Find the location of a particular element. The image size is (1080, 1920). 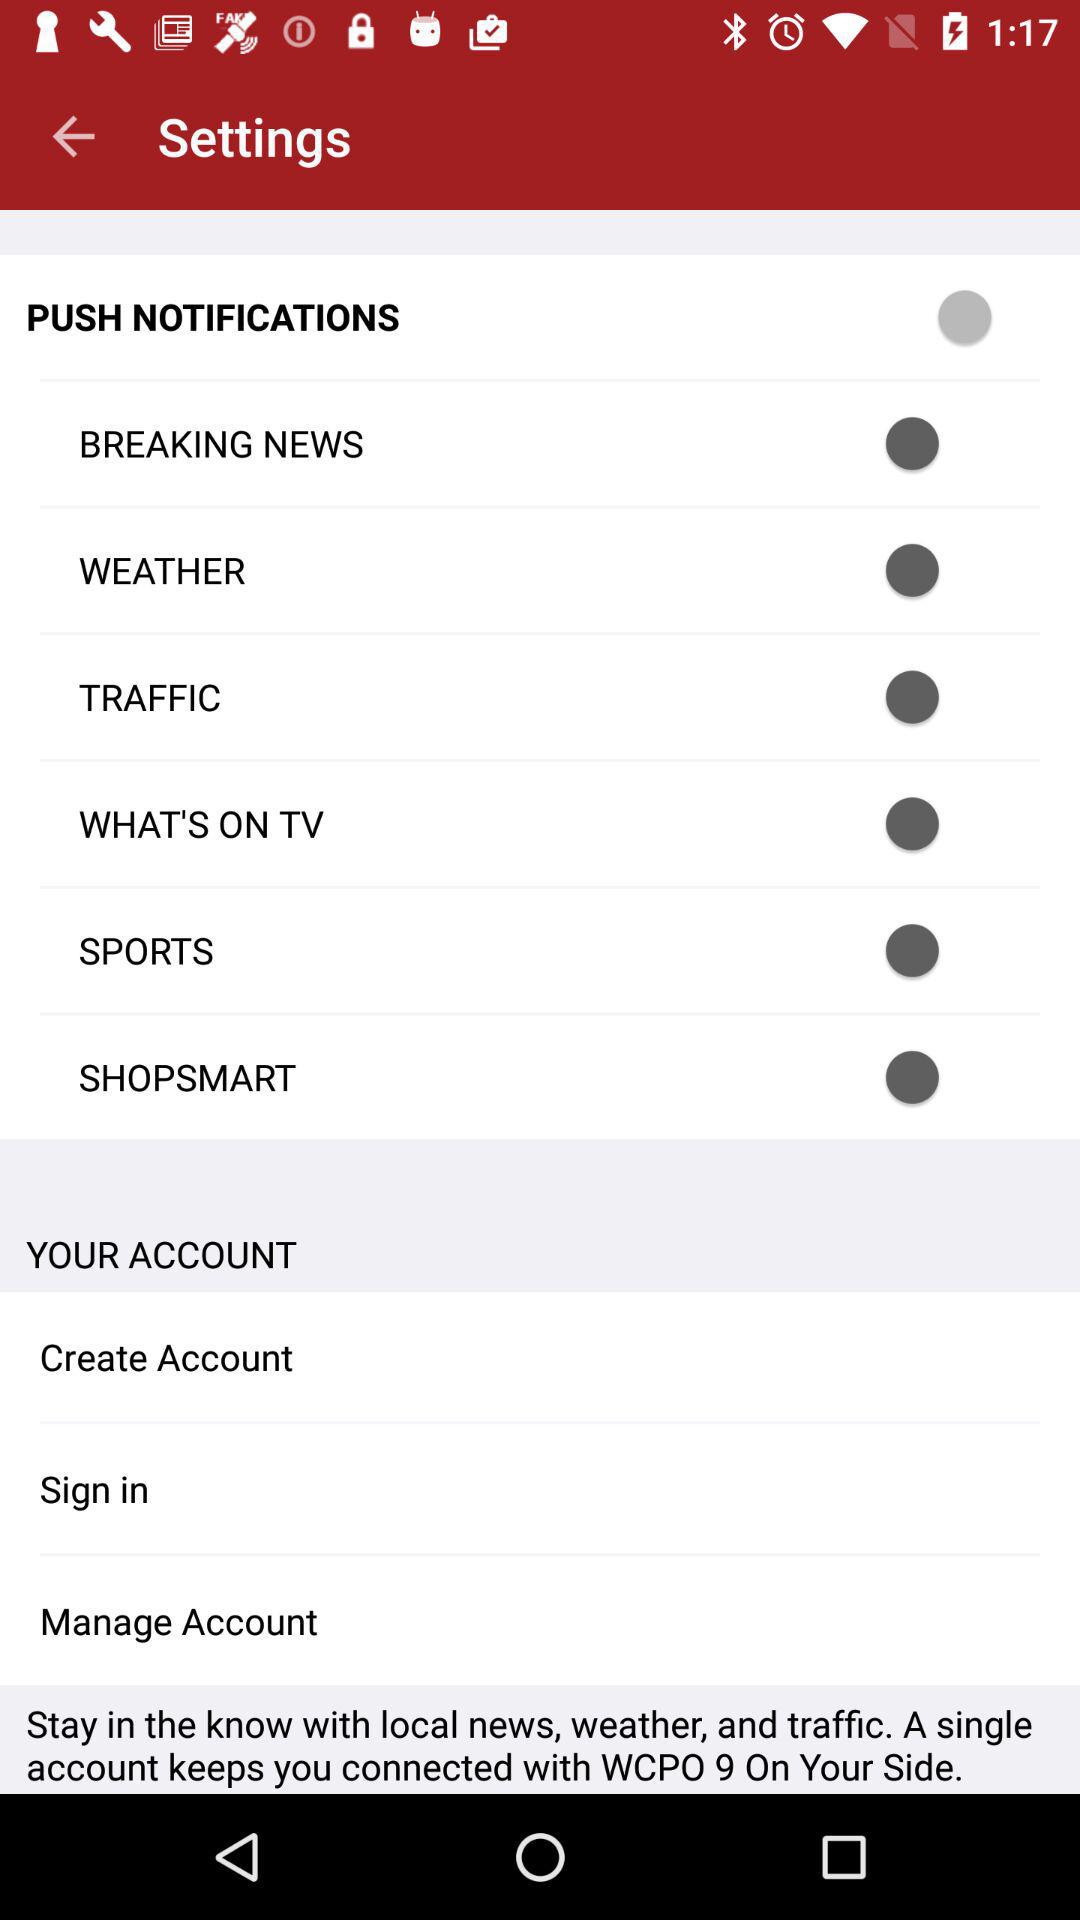

select/unselect notification is located at coordinates (938, 444).